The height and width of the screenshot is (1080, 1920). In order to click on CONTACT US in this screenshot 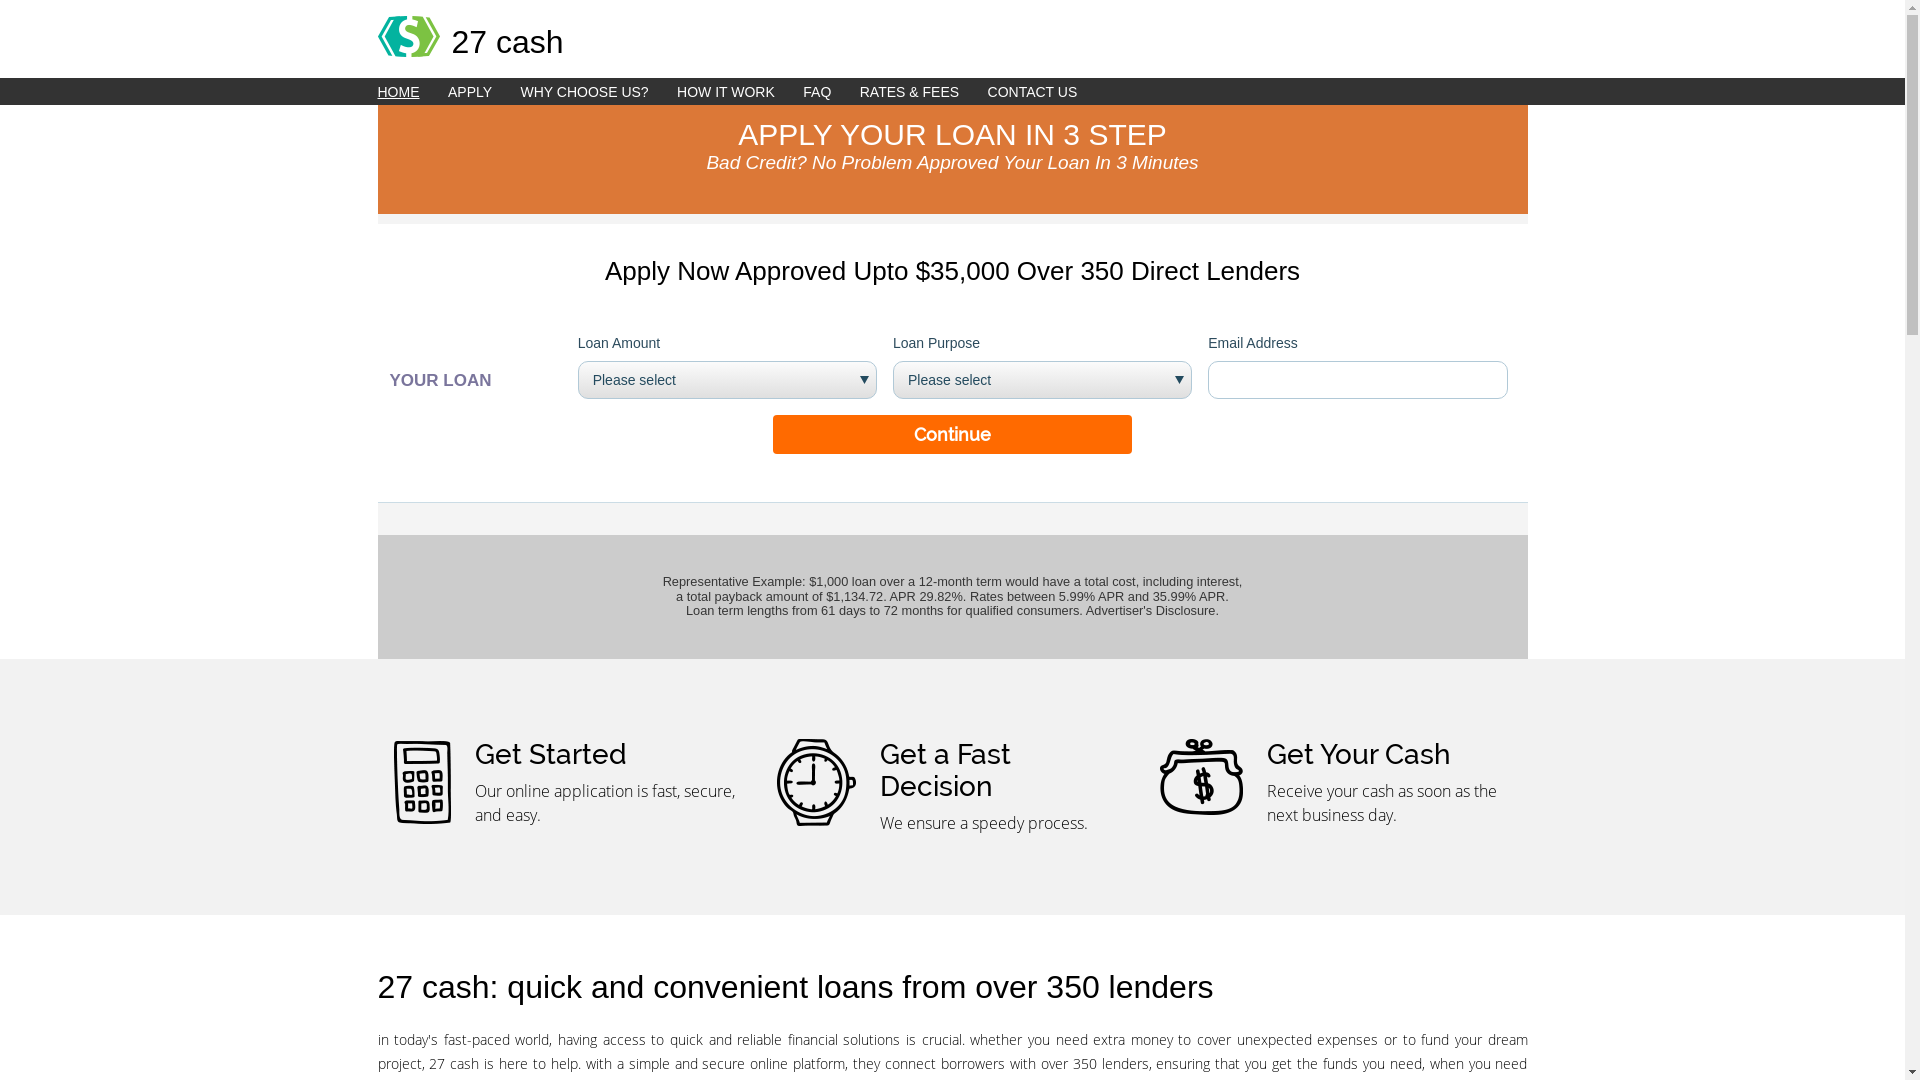, I will do `click(1044, 92)`.